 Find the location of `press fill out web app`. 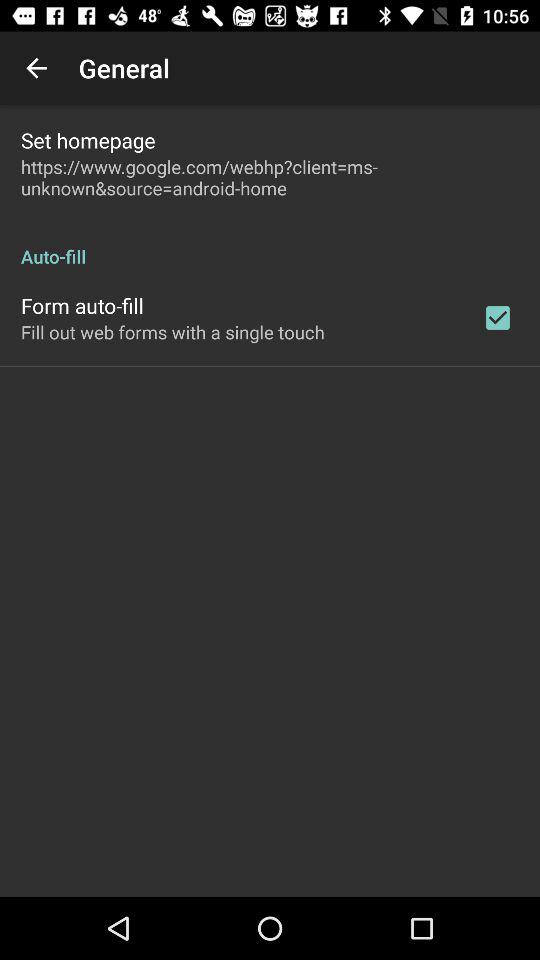

press fill out web app is located at coordinates (172, 332).